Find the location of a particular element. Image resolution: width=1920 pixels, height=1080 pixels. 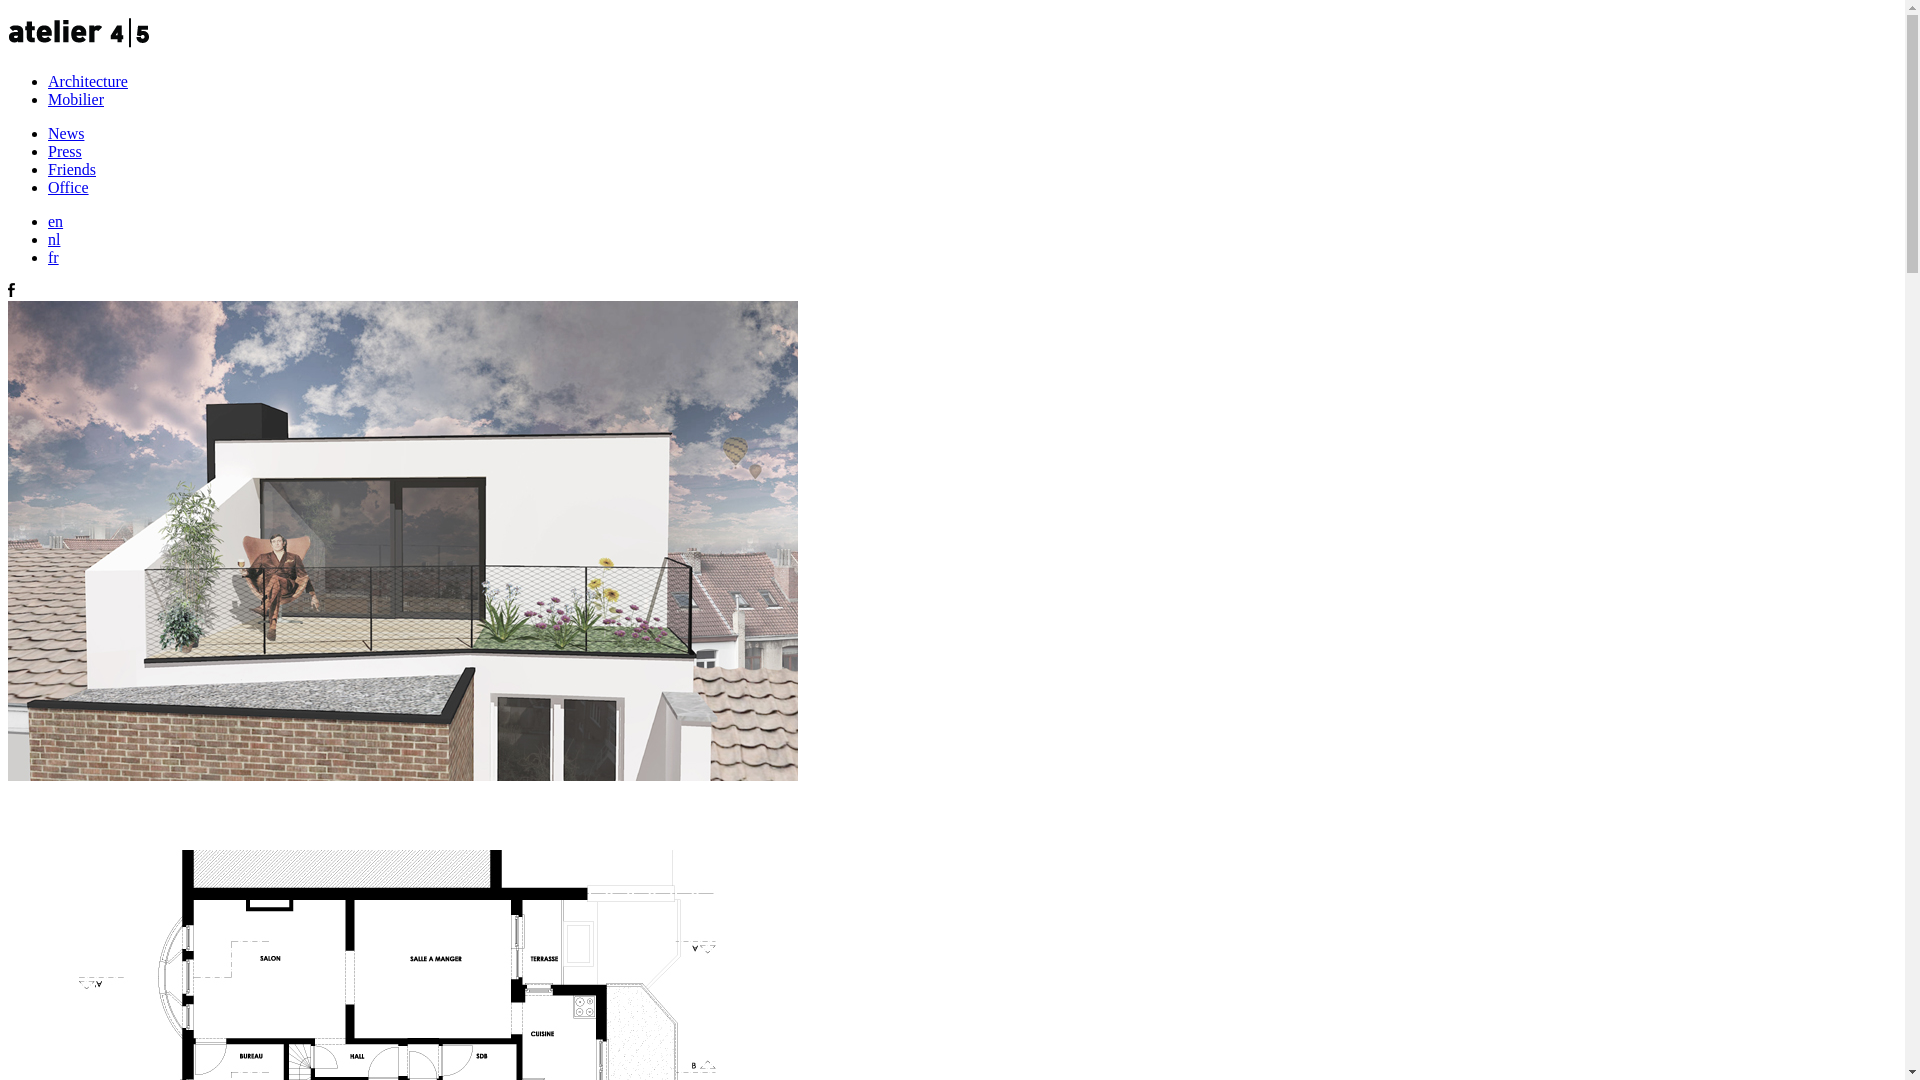

Architecture is located at coordinates (88, 82).